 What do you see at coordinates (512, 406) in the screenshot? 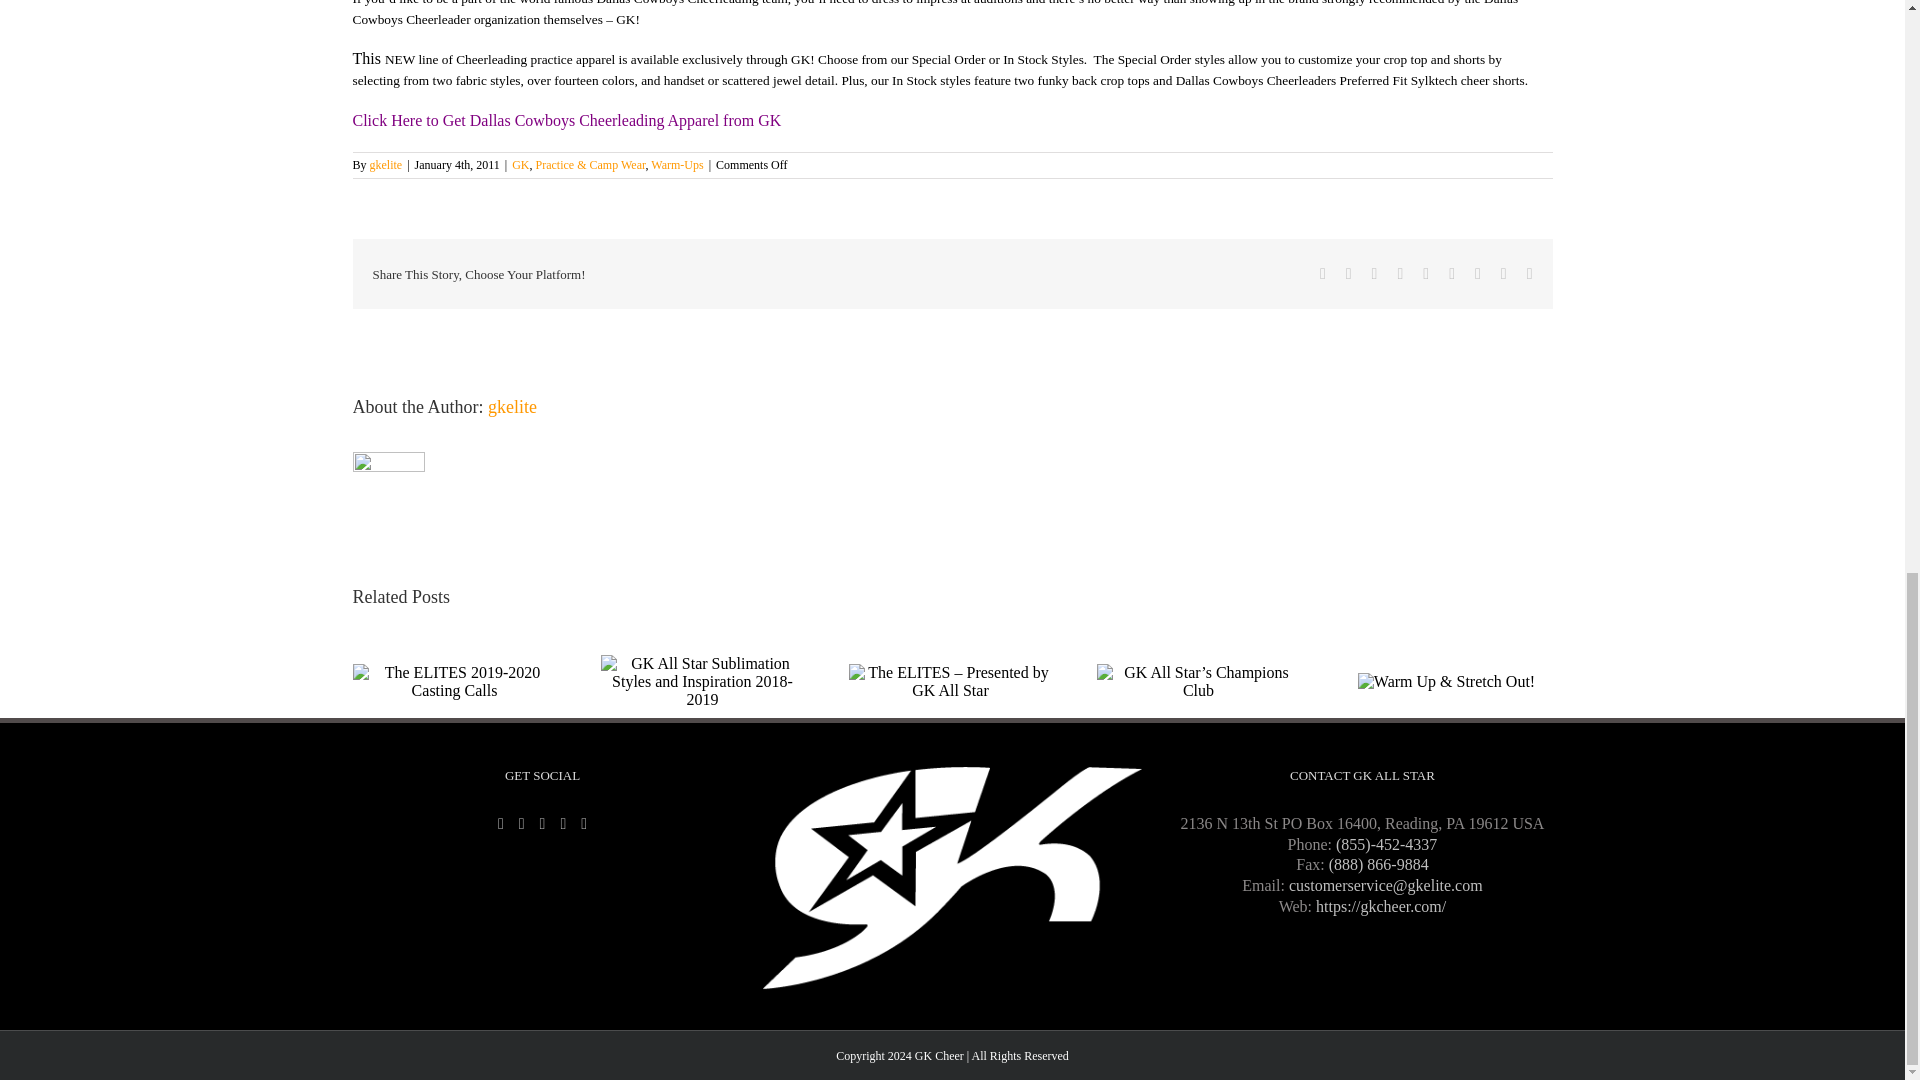
I see `gkelite` at bounding box center [512, 406].